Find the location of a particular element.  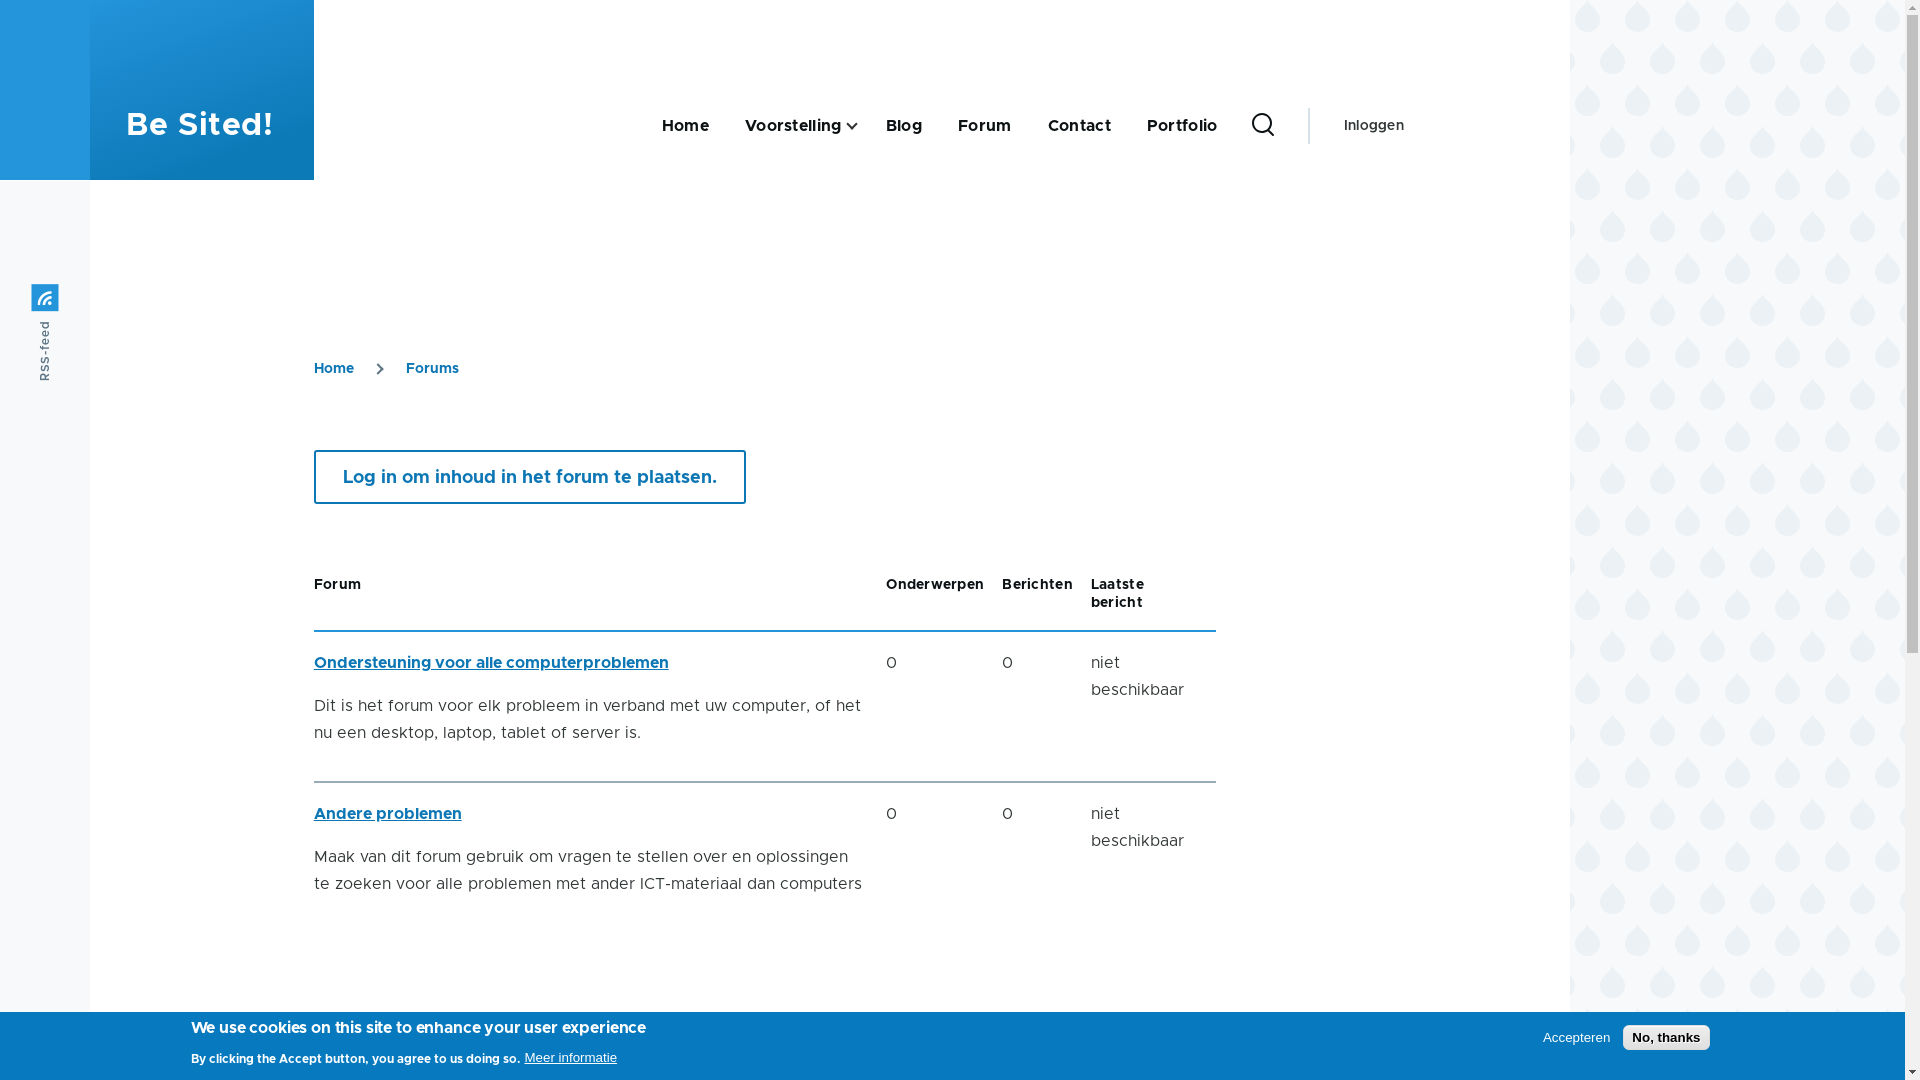

Home is located at coordinates (686, 126).